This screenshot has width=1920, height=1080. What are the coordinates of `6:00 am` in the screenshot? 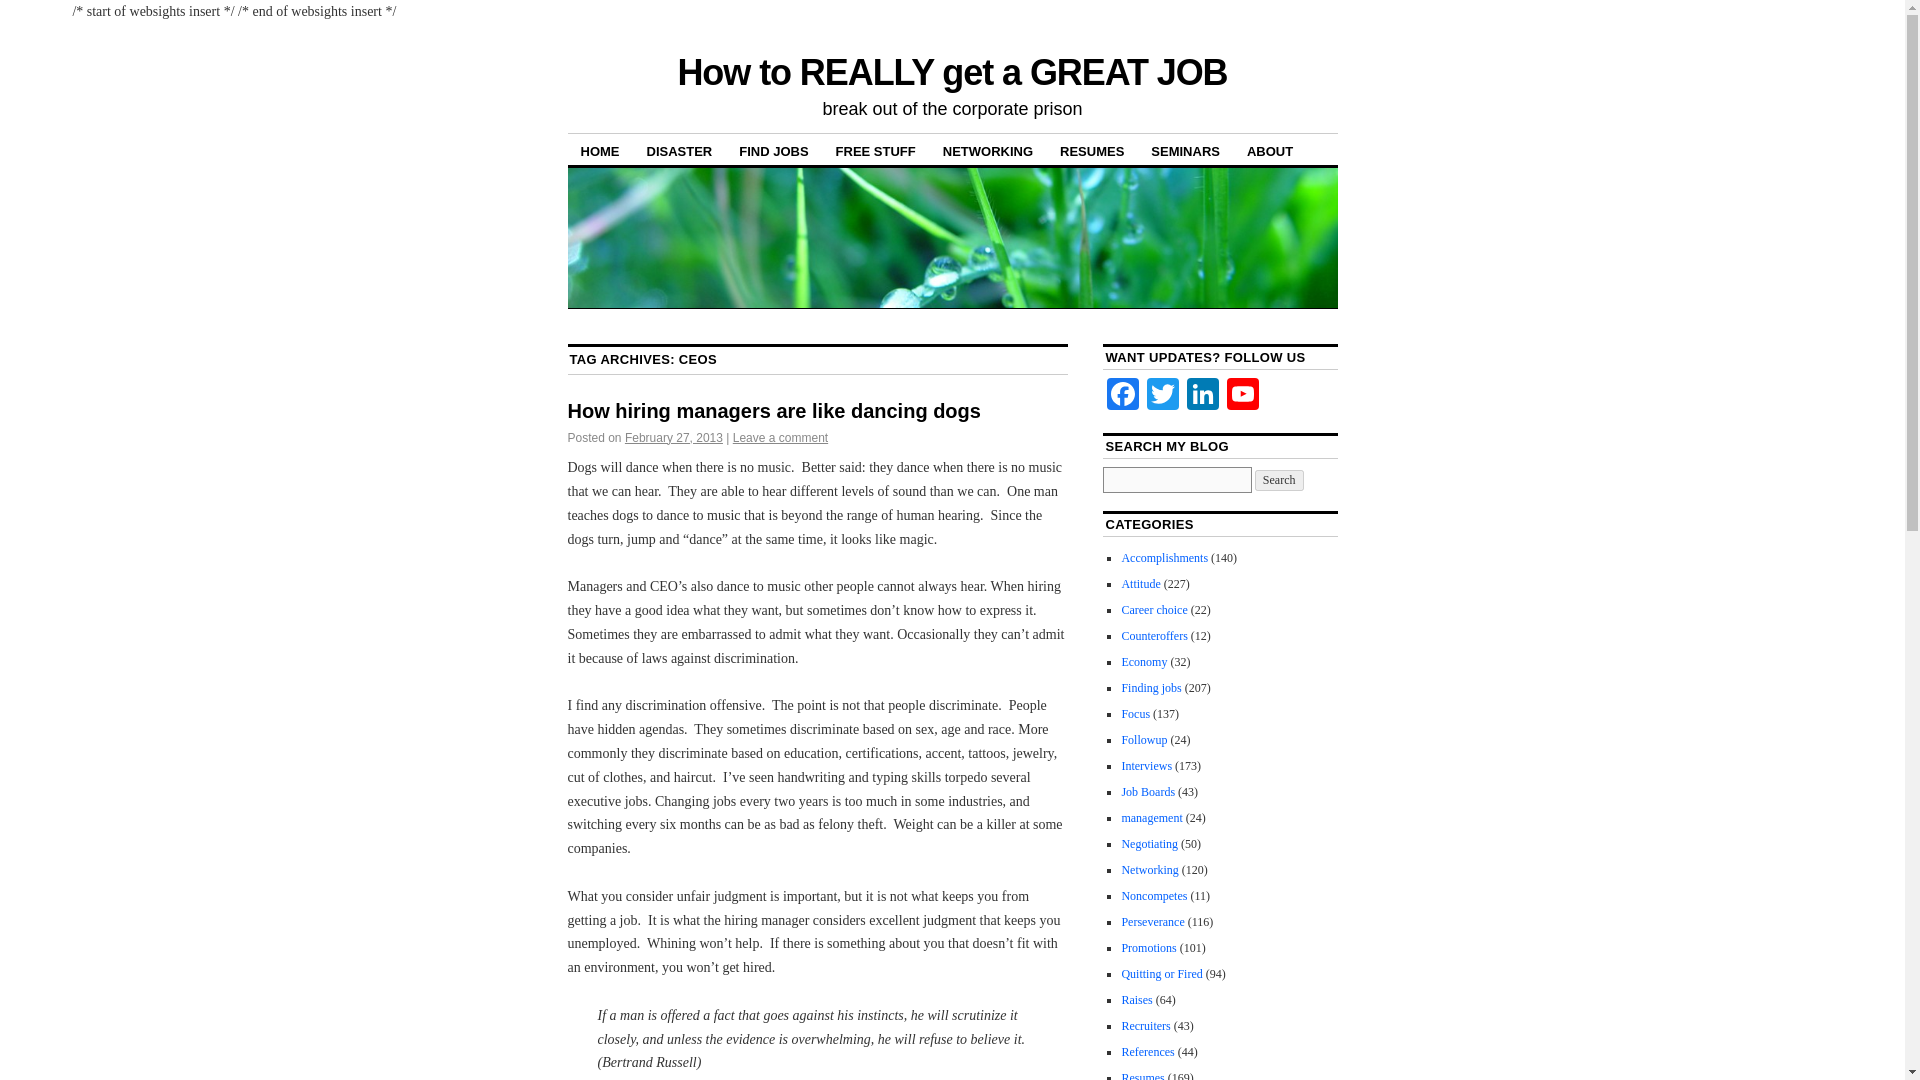 It's located at (674, 437).